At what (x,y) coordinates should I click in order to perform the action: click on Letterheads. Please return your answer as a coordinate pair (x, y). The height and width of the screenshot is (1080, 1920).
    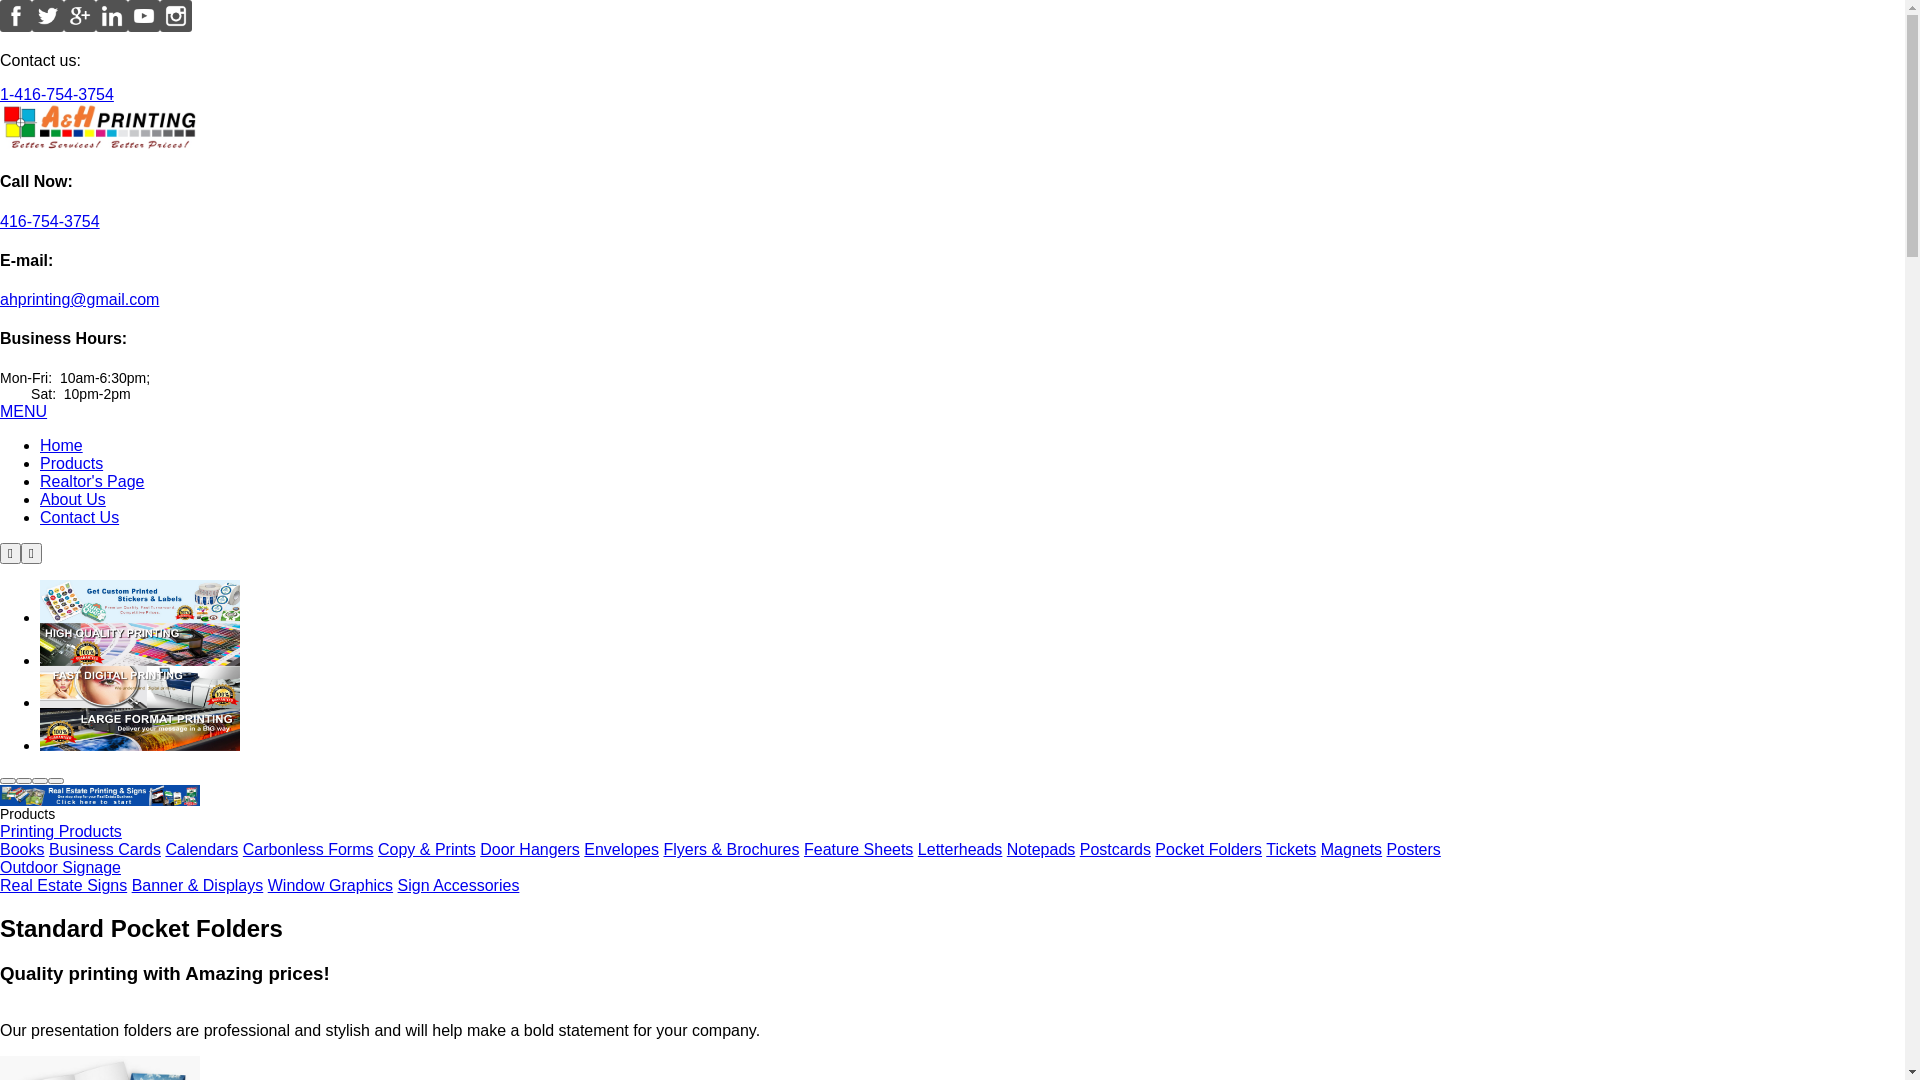
    Looking at the image, I should click on (960, 850).